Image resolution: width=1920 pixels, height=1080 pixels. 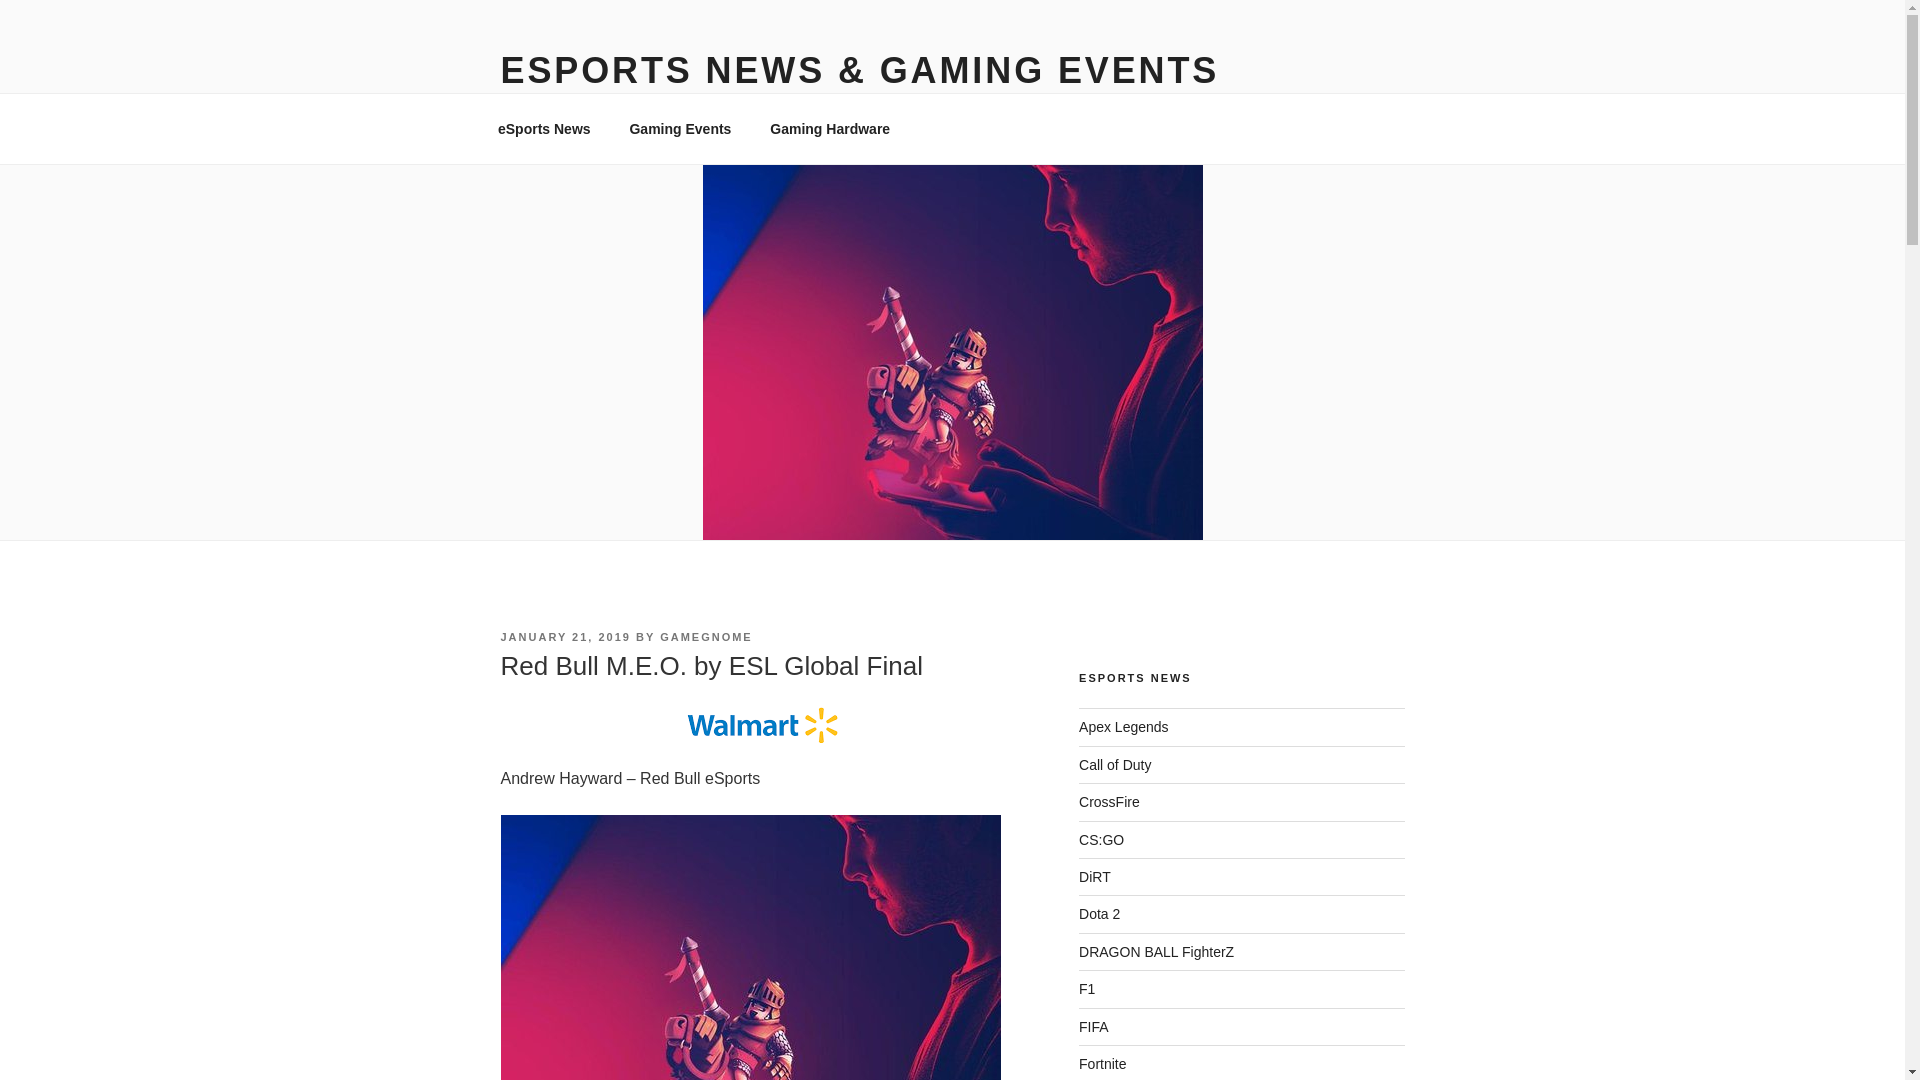 What do you see at coordinates (1101, 839) in the screenshot?
I see `CS:GO` at bounding box center [1101, 839].